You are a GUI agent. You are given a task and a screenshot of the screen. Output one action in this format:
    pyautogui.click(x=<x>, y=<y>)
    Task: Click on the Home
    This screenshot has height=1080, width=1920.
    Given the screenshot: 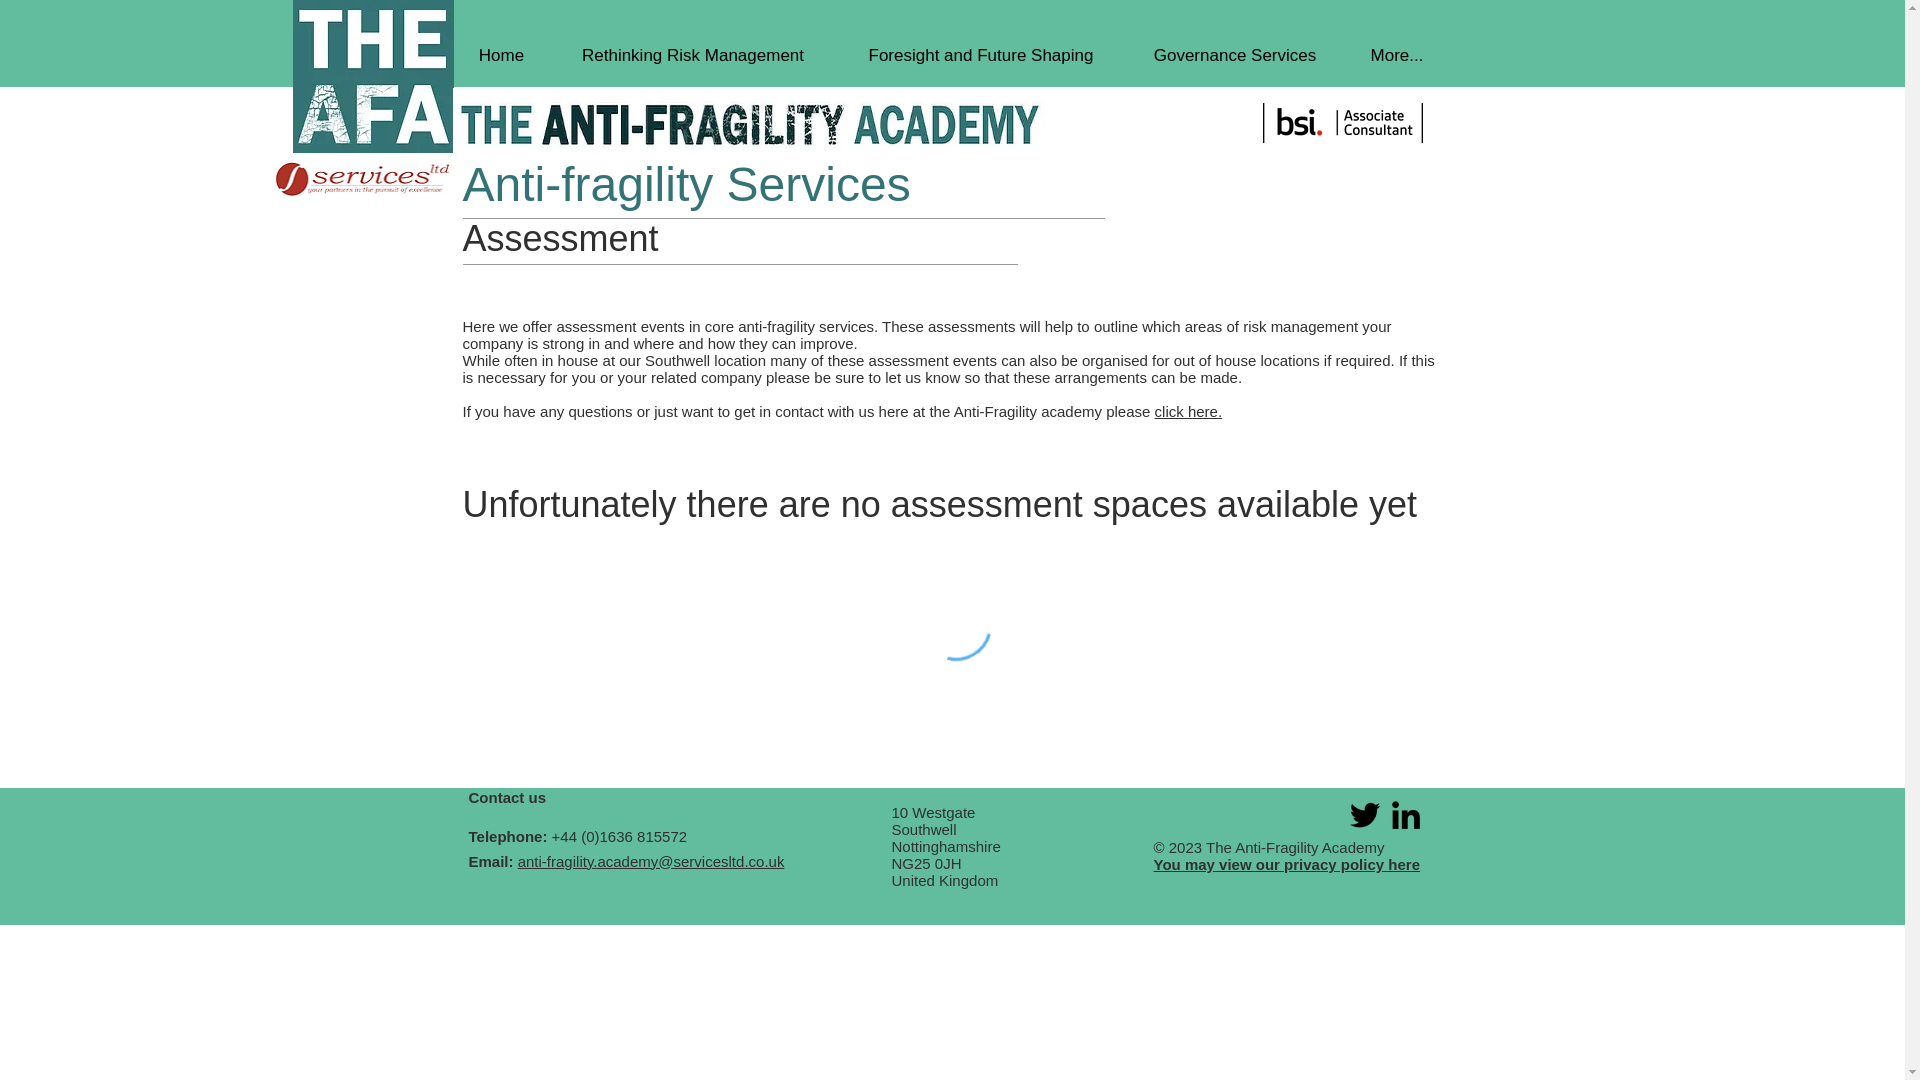 What is the action you would take?
    pyautogui.click(x=500, y=56)
    